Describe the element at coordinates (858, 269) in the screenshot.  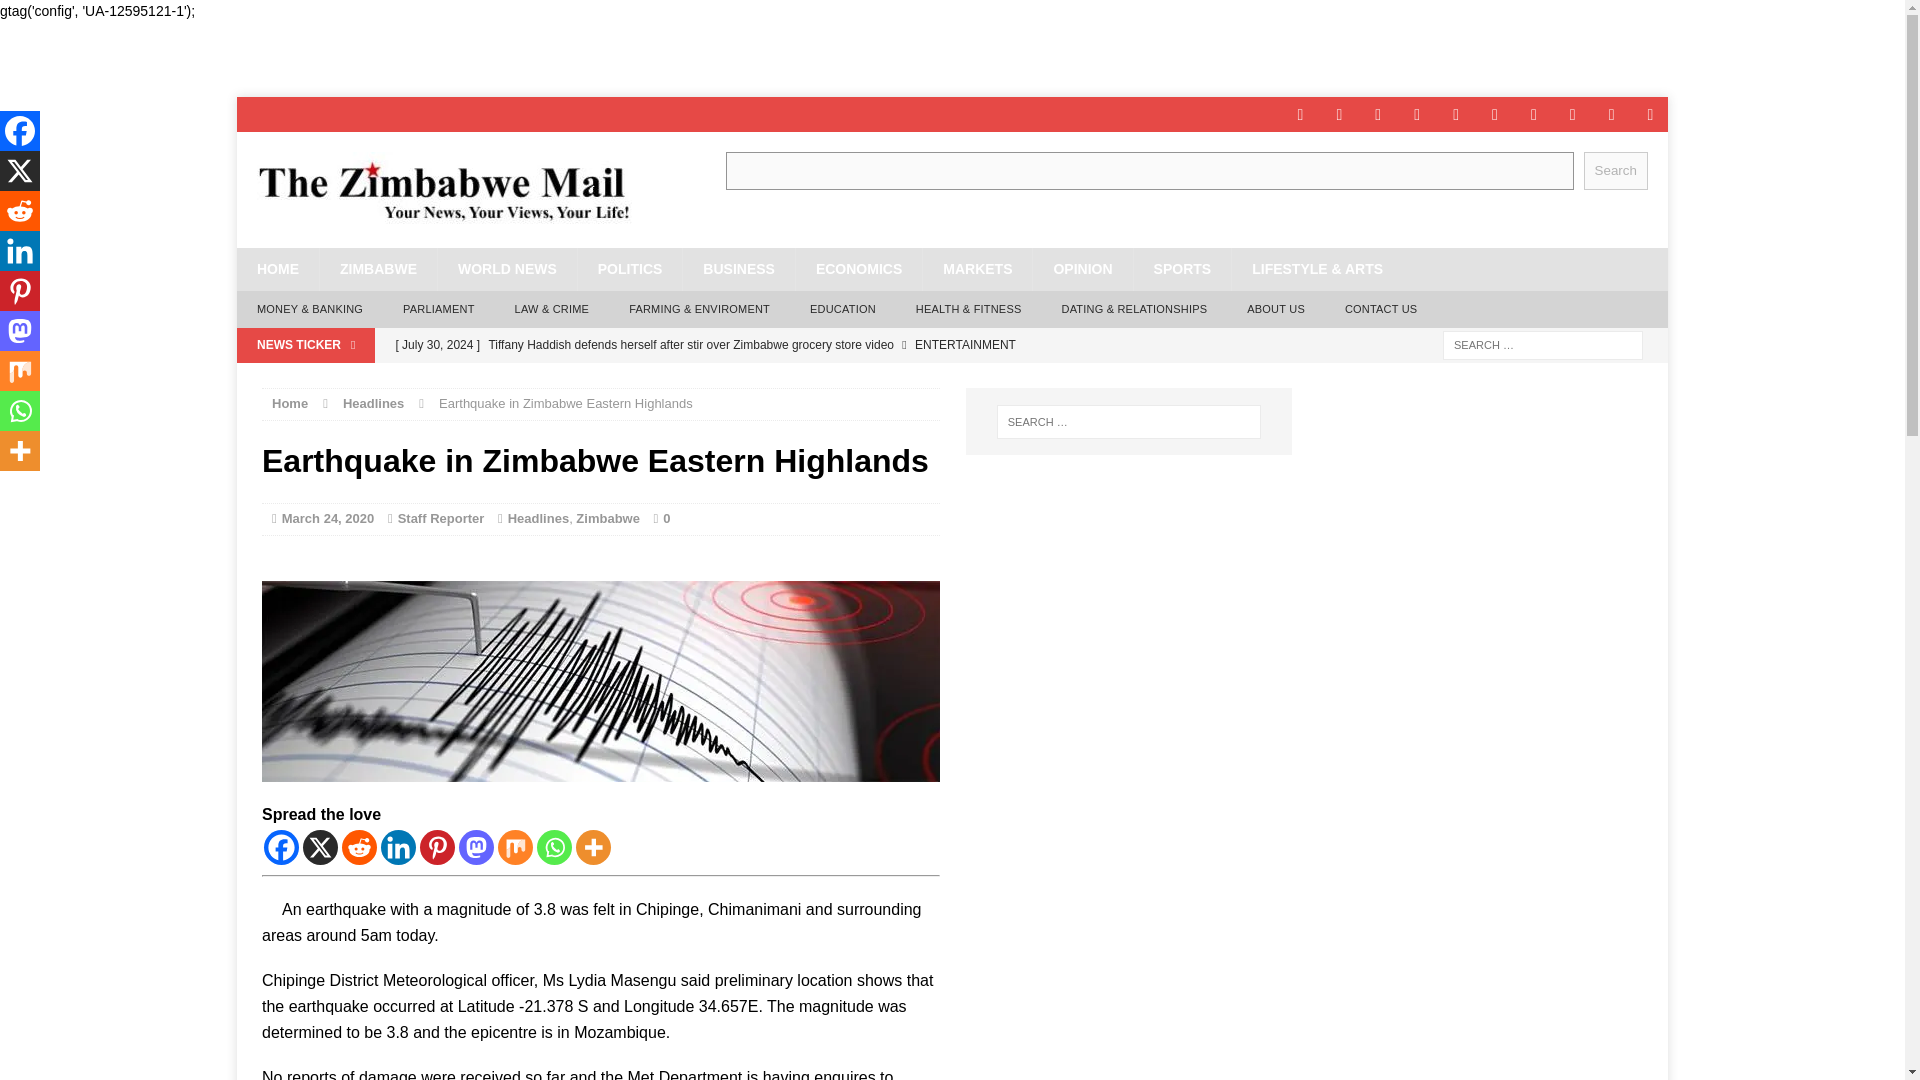
I see `ECONOMICS` at that location.